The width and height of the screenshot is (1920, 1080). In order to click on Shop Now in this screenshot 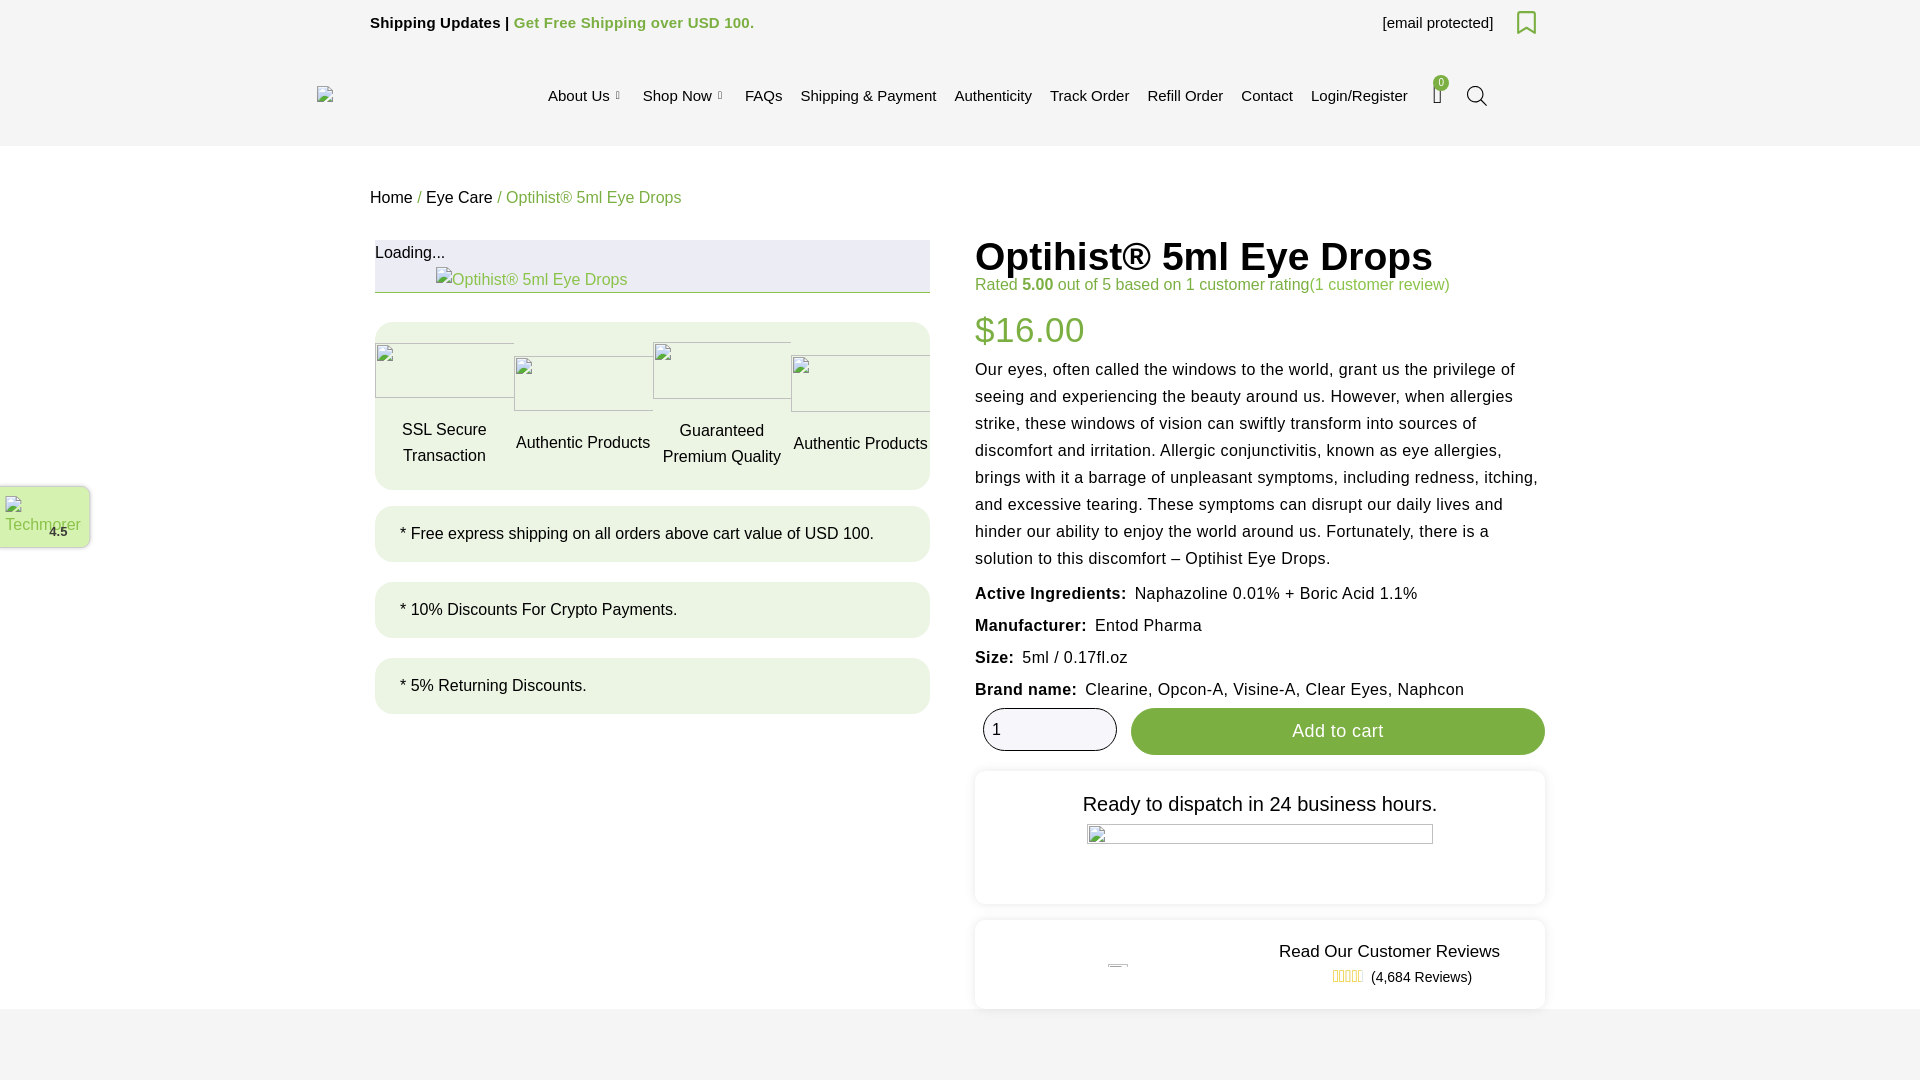, I will do `click(684, 96)`.